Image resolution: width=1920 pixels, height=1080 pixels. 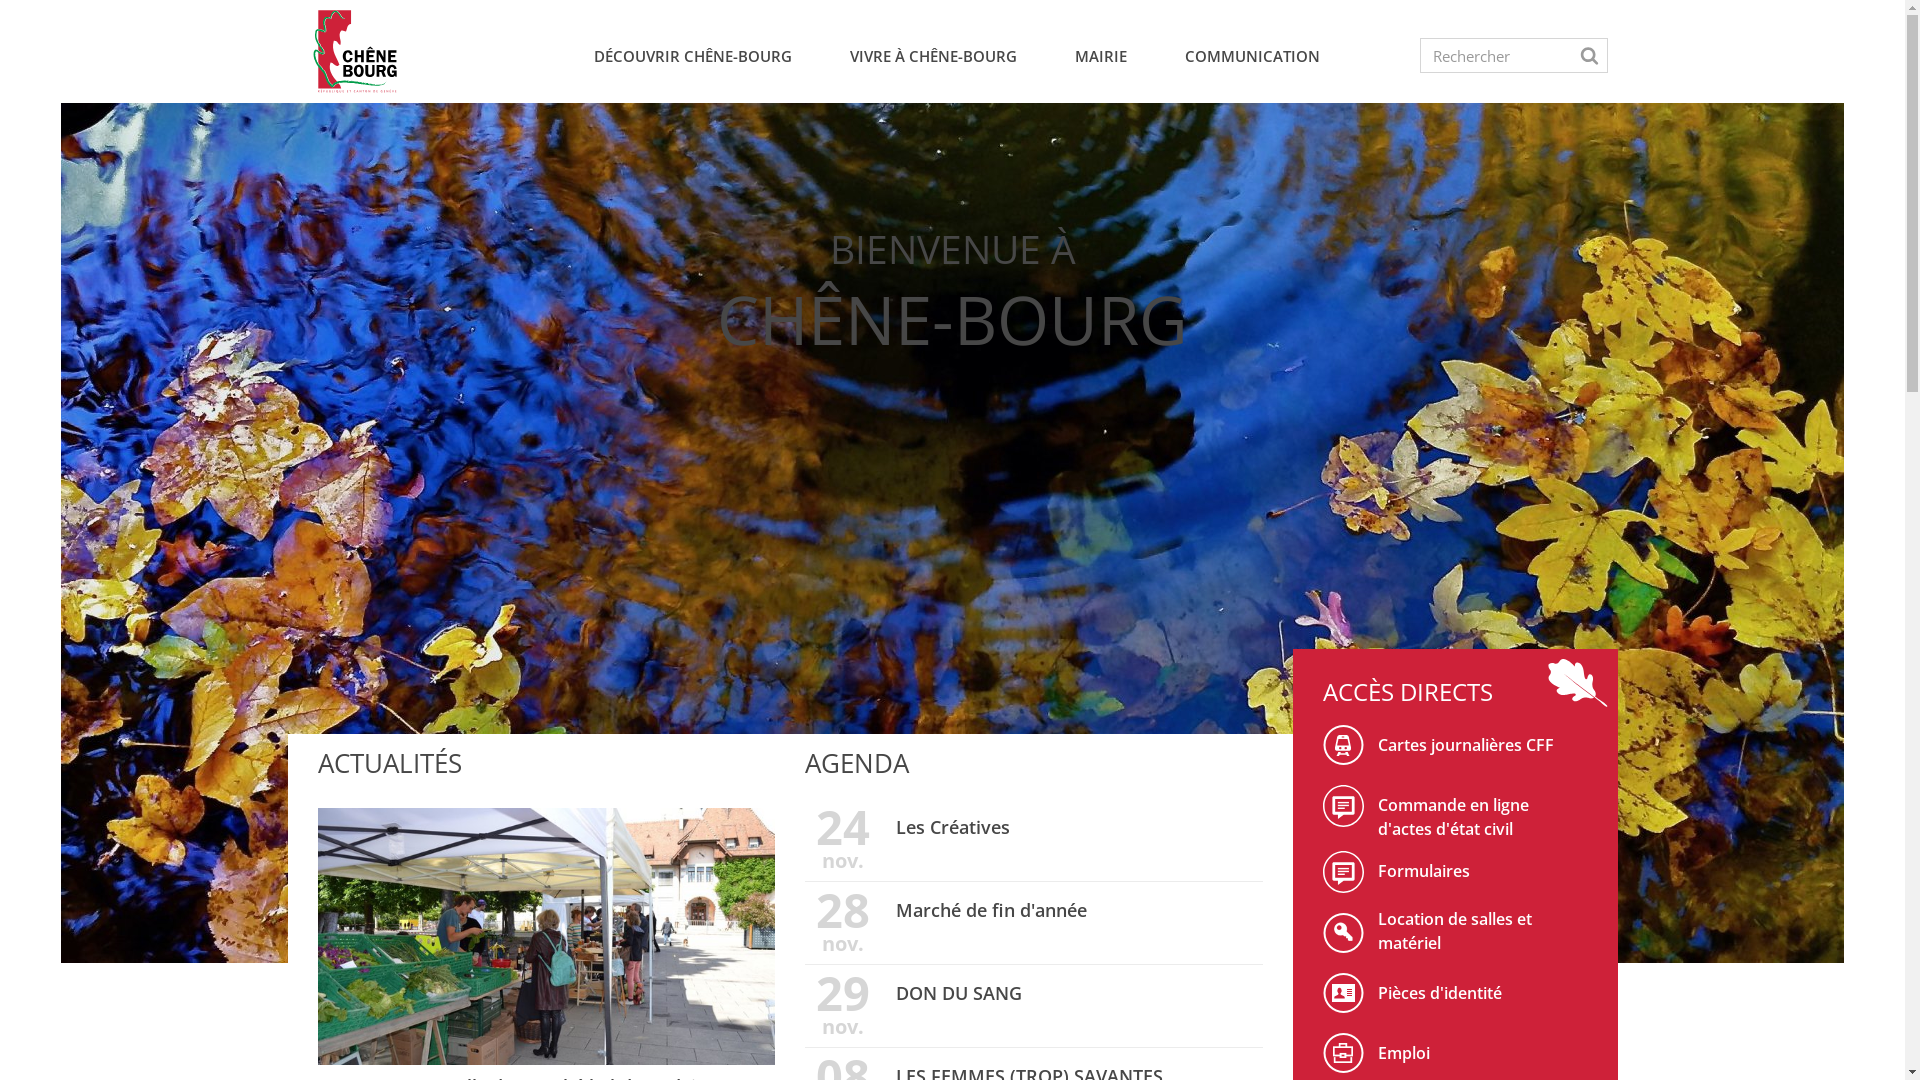 I want to click on Formulaires, so click(x=1342, y=882).